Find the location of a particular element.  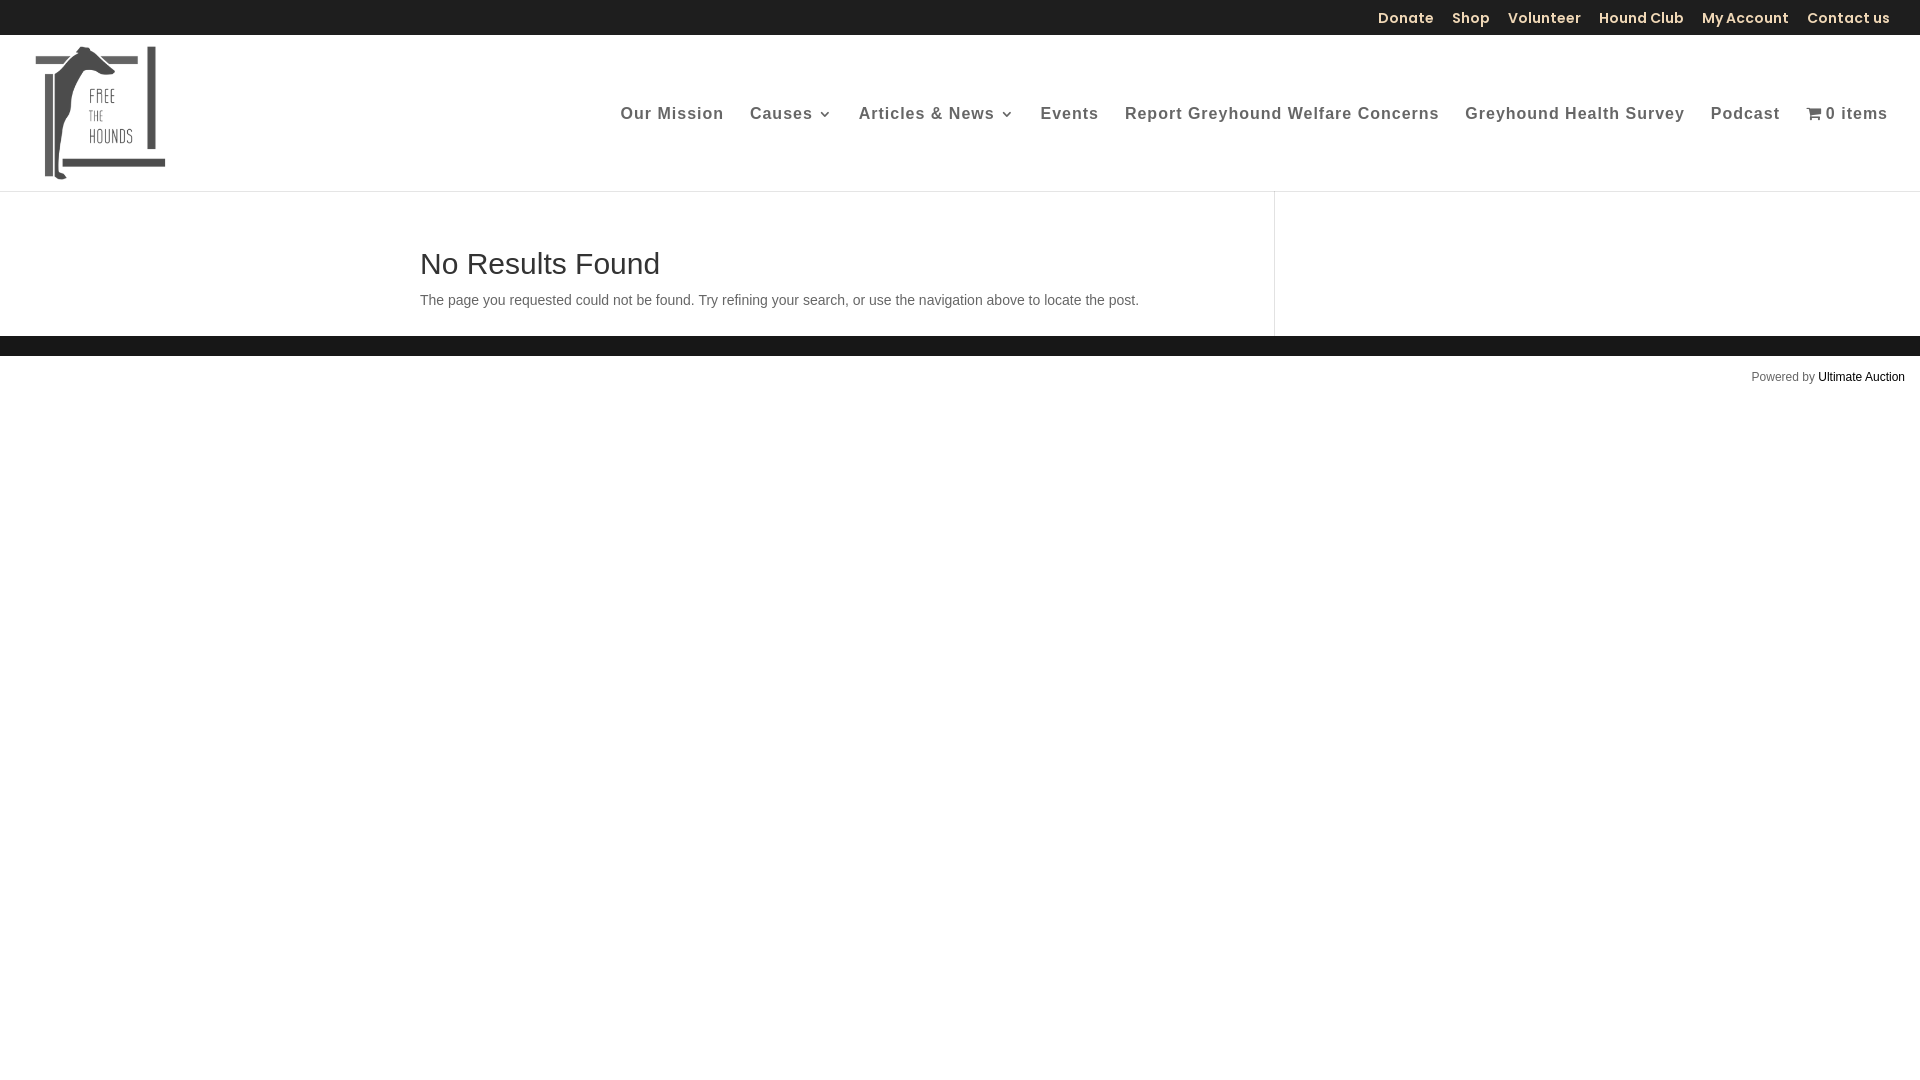

Podcast is located at coordinates (1746, 149).